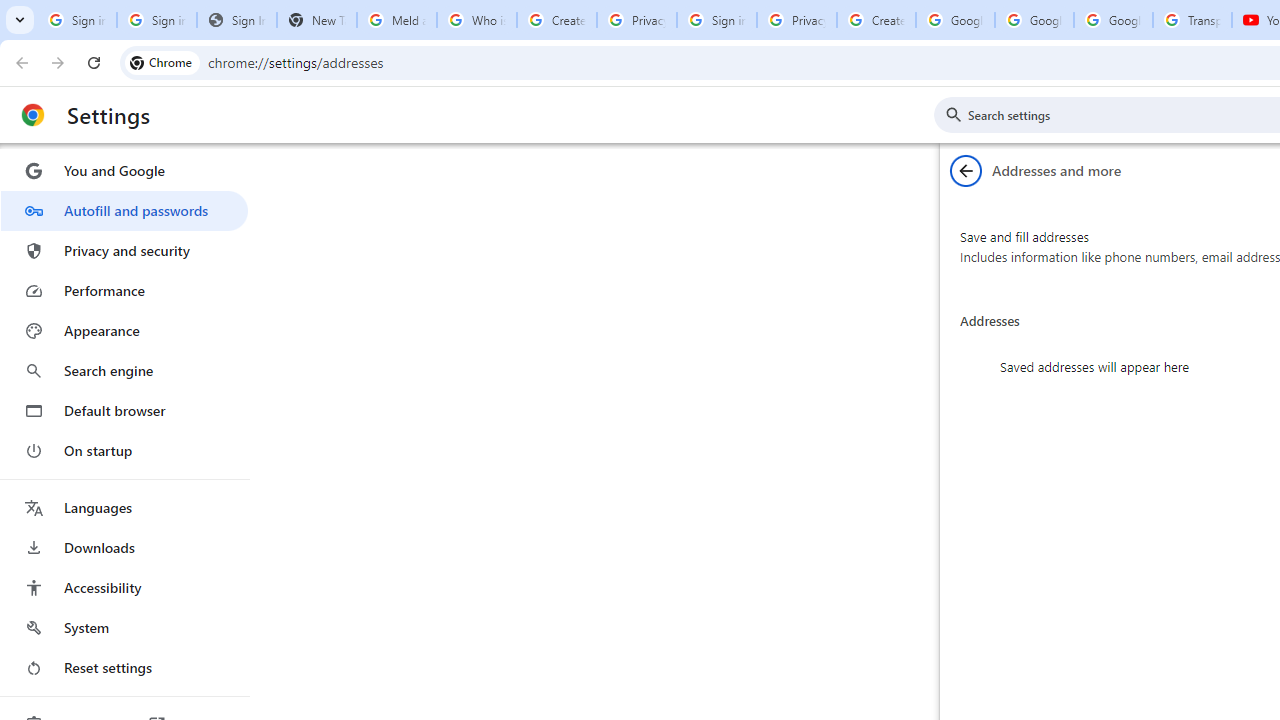  What do you see at coordinates (76, 20) in the screenshot?
I see `Sign in - Google Accounts` at bounding box center [76, 20].